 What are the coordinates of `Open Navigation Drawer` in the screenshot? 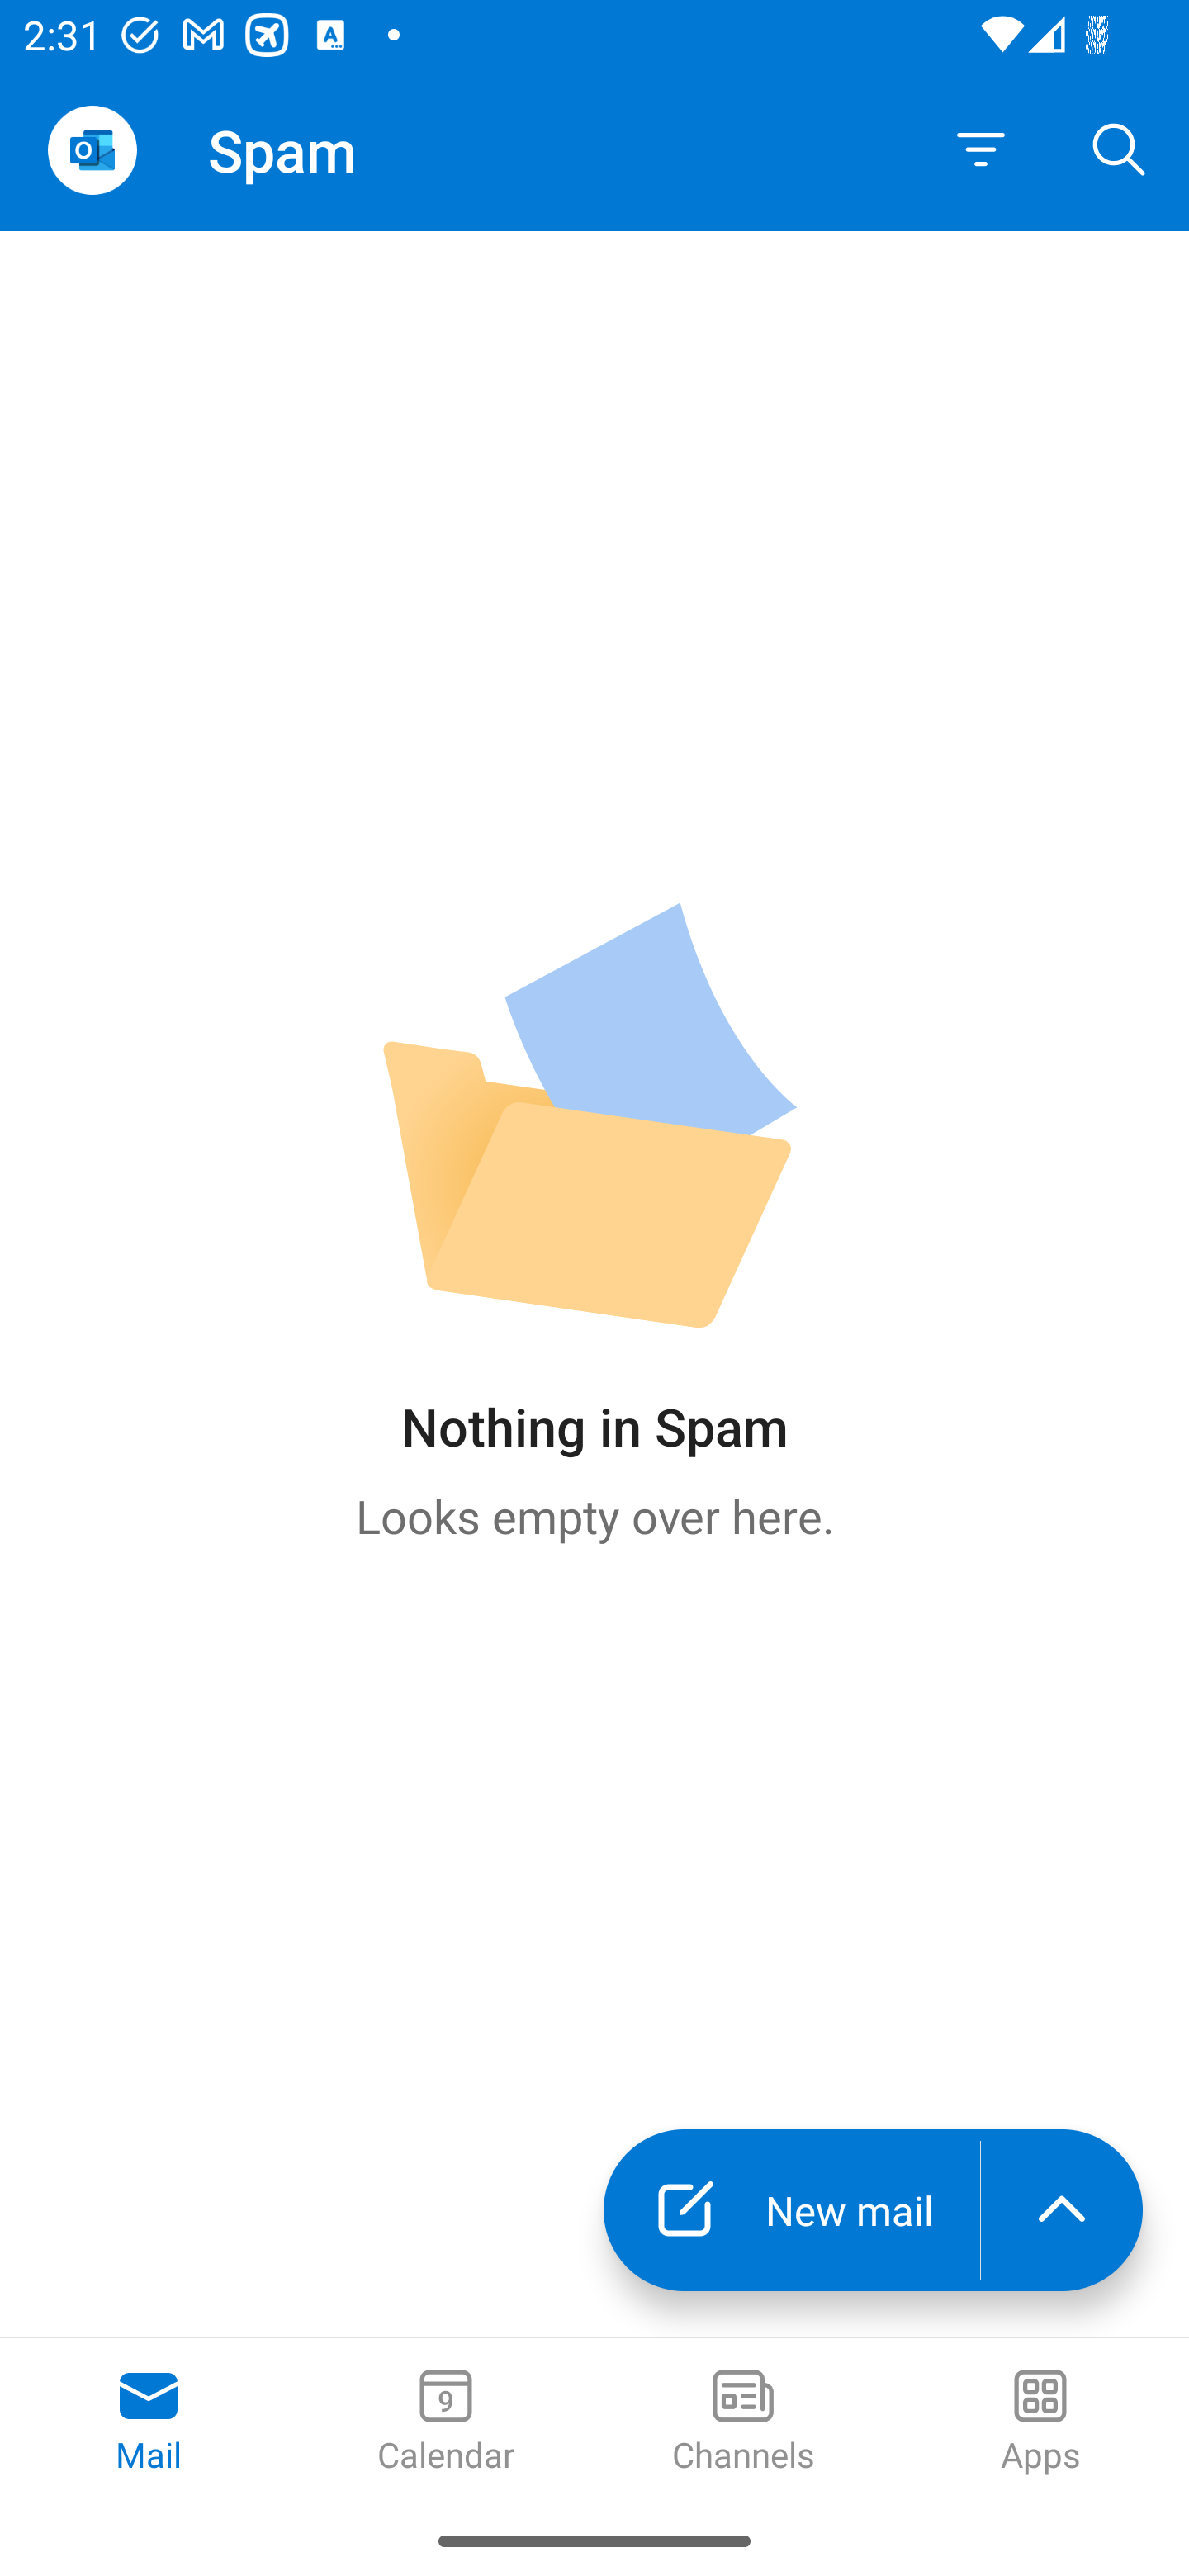 It's located at (92, 150).